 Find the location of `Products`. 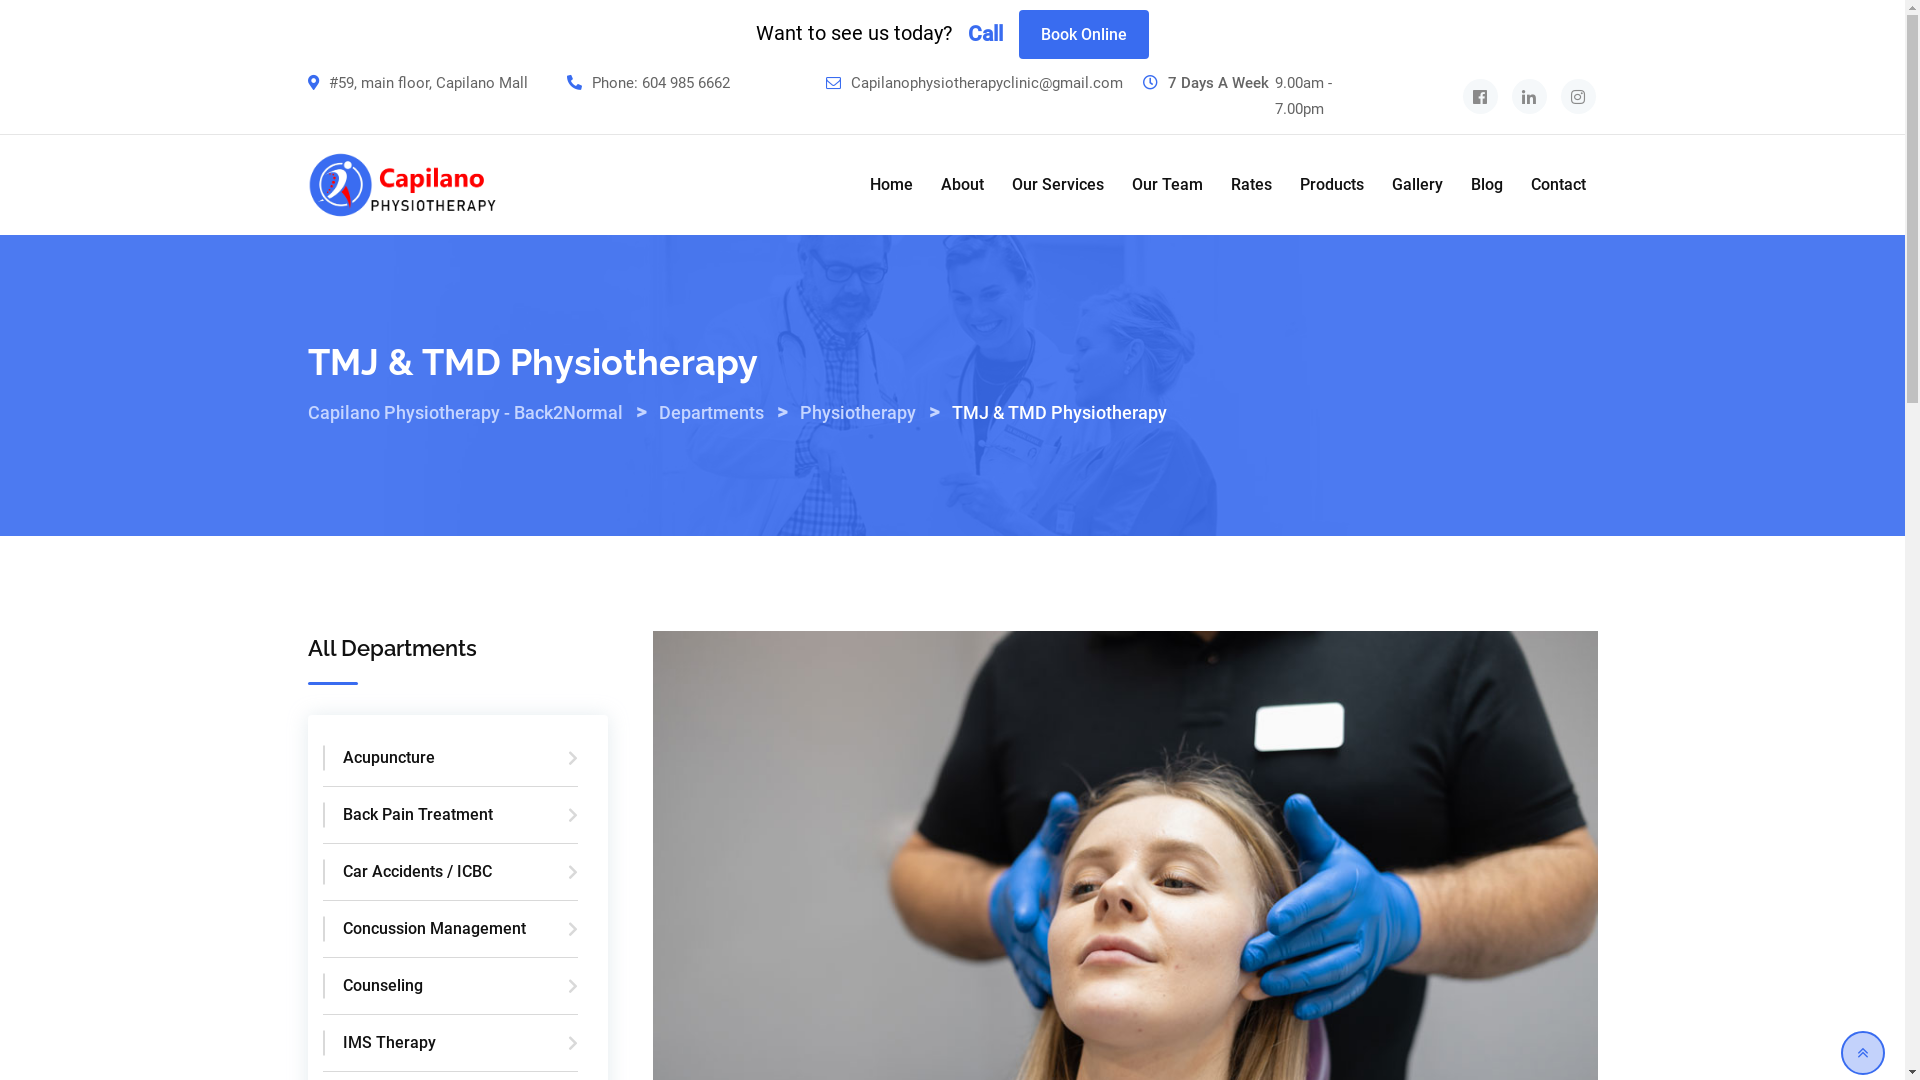

Products is located at coordinates (1332, 185).